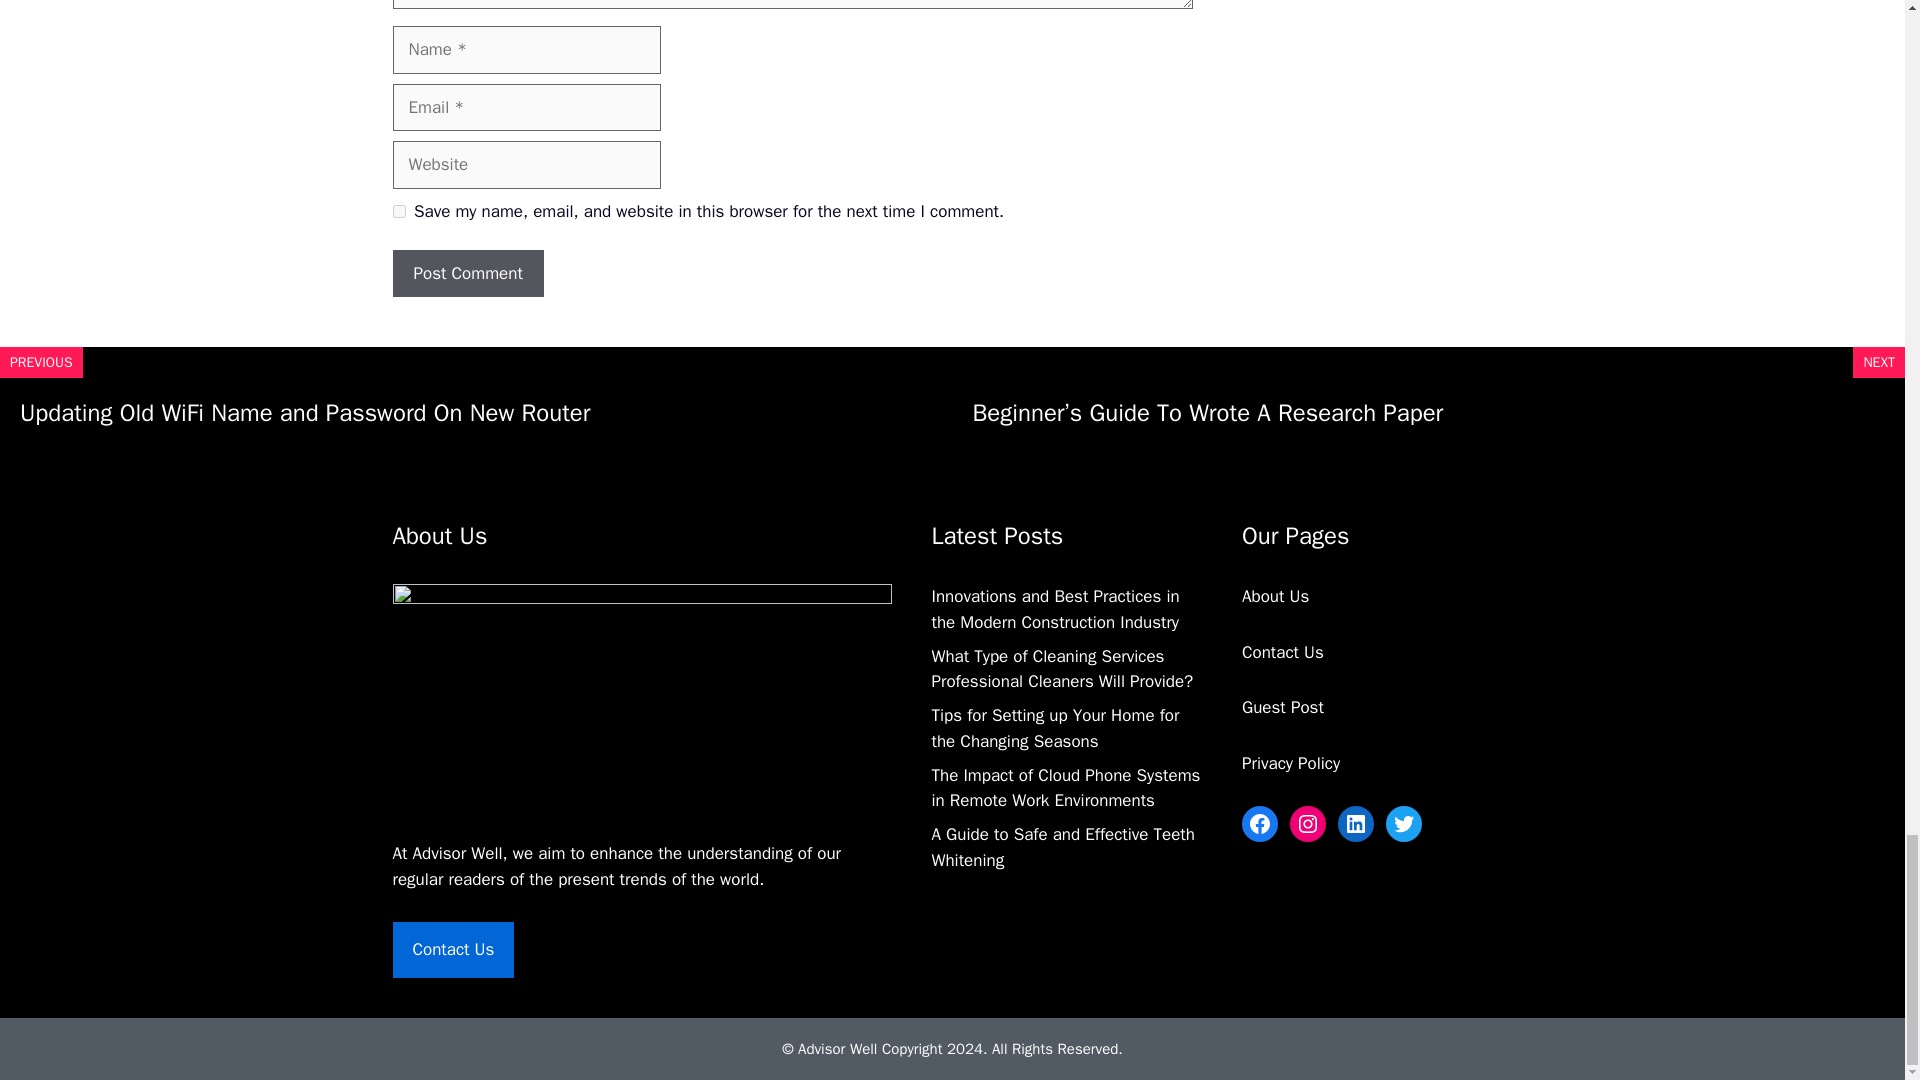 The height and width of the screenshot is (1080, 1920). What do you see at coordinates (467, 274) in the screenshot?
I see `Post Comment` at bounding box center [467, 274].